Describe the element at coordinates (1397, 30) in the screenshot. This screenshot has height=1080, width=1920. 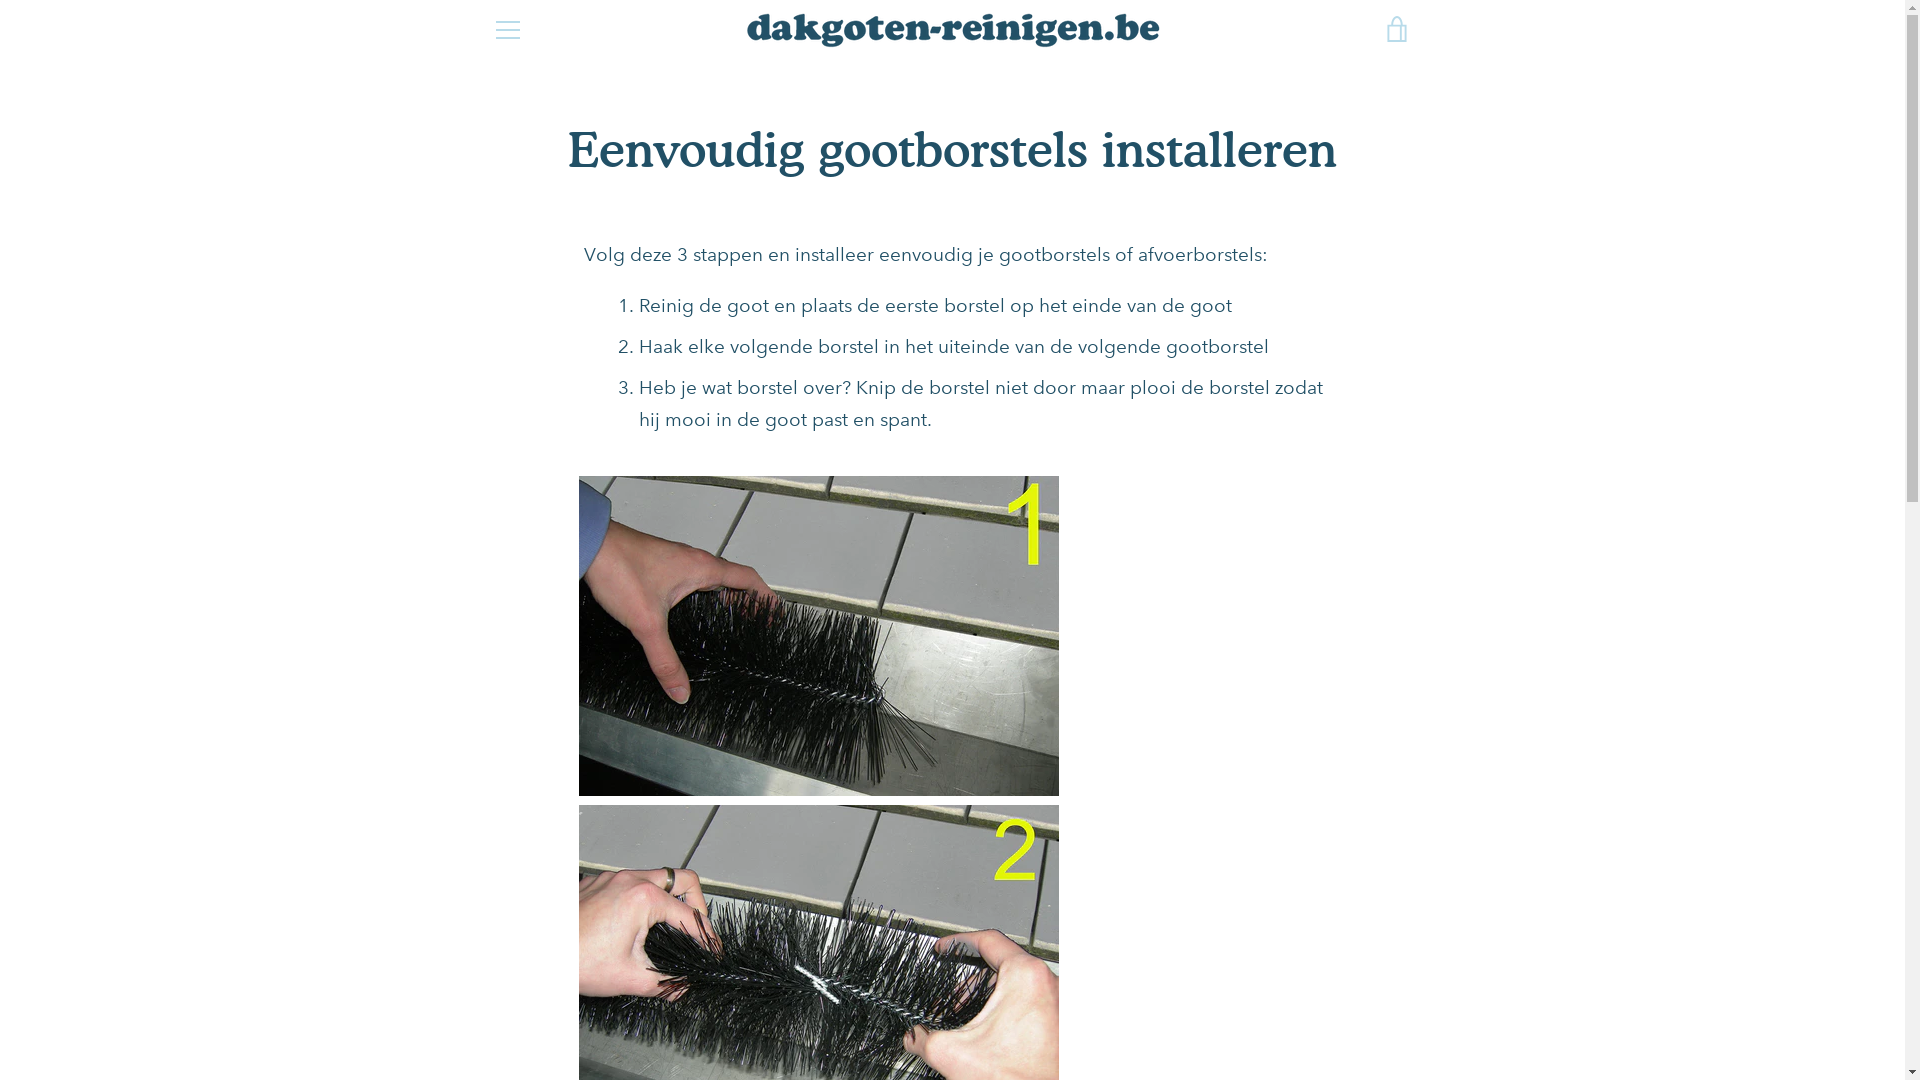
I see `WINKELWAGEN BEKIJKEN` at that location.